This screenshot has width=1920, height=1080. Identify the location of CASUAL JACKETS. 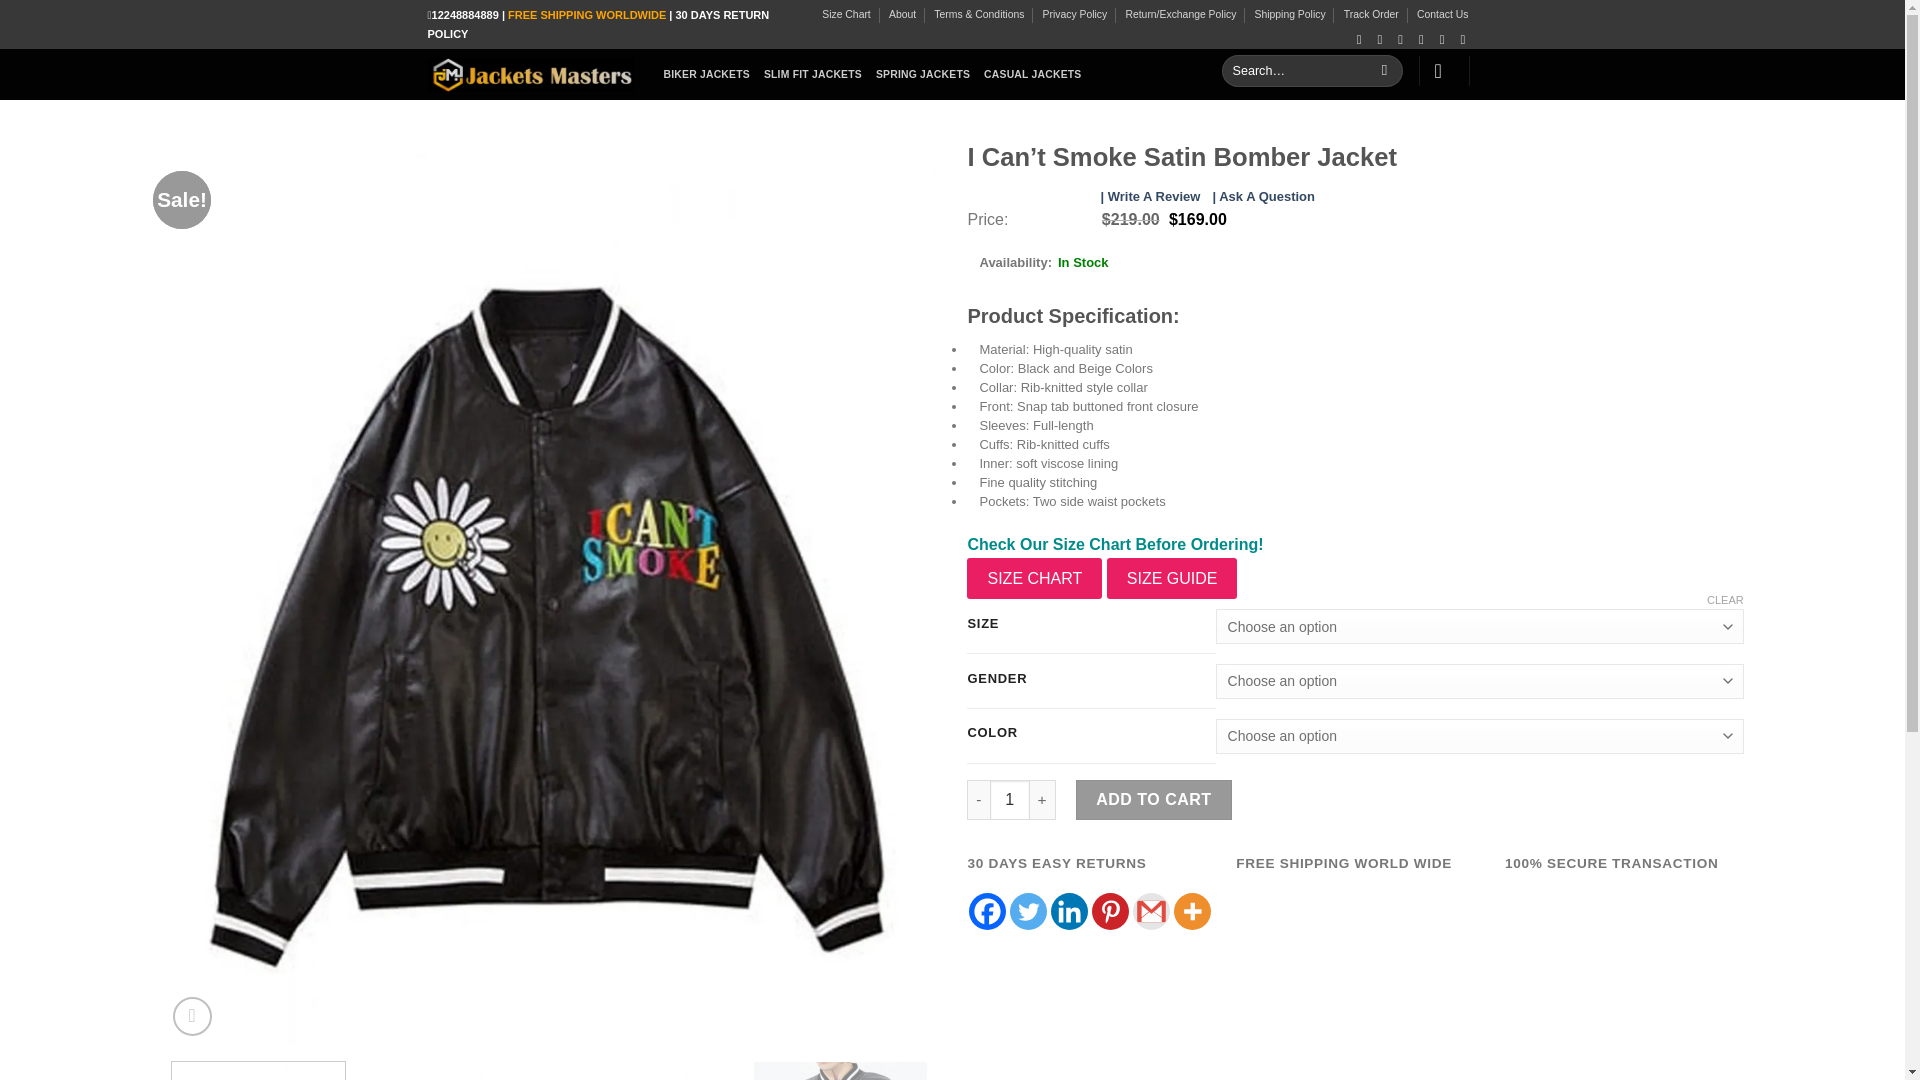
(1032, 74).